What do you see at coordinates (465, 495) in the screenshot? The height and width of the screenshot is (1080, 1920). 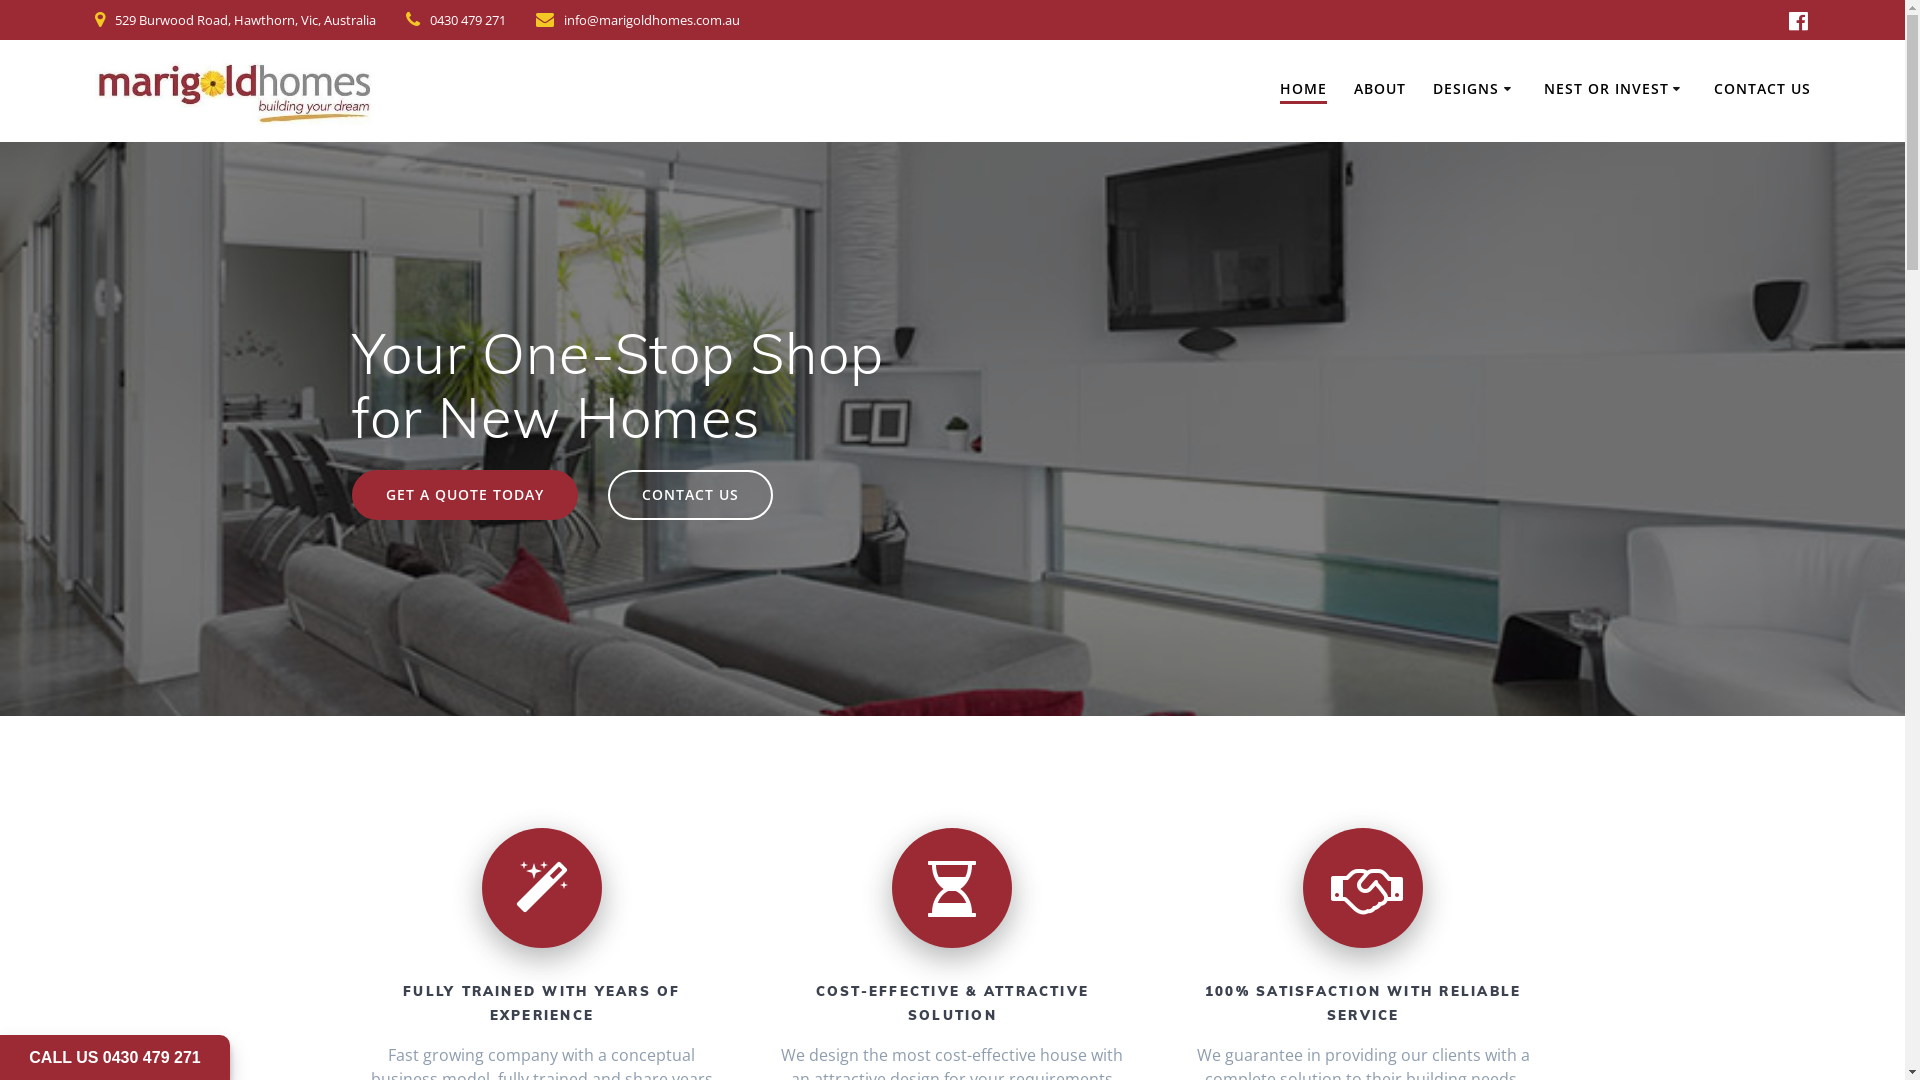 I see `GET A QUOTE TODAY` at bounding box center [465, 495].